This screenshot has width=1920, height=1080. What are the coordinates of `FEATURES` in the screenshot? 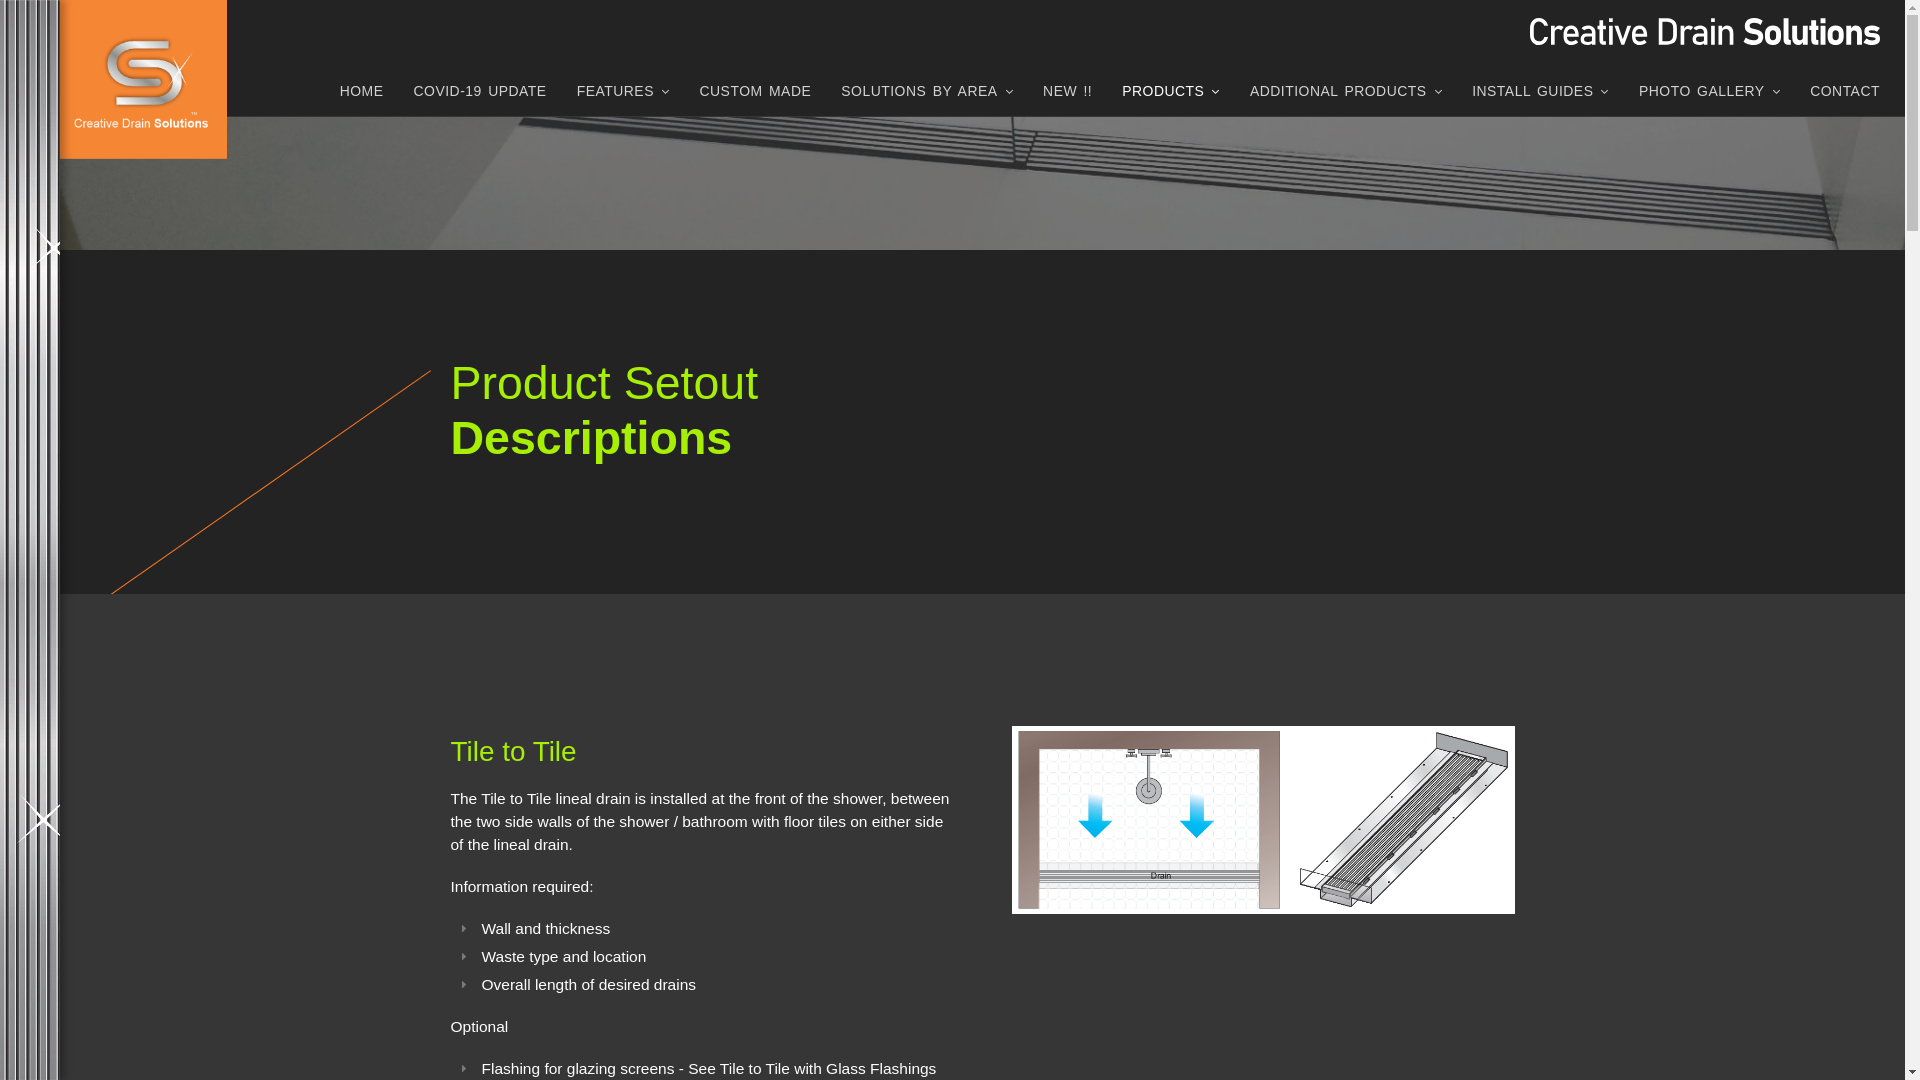 It's located at (624, 96).